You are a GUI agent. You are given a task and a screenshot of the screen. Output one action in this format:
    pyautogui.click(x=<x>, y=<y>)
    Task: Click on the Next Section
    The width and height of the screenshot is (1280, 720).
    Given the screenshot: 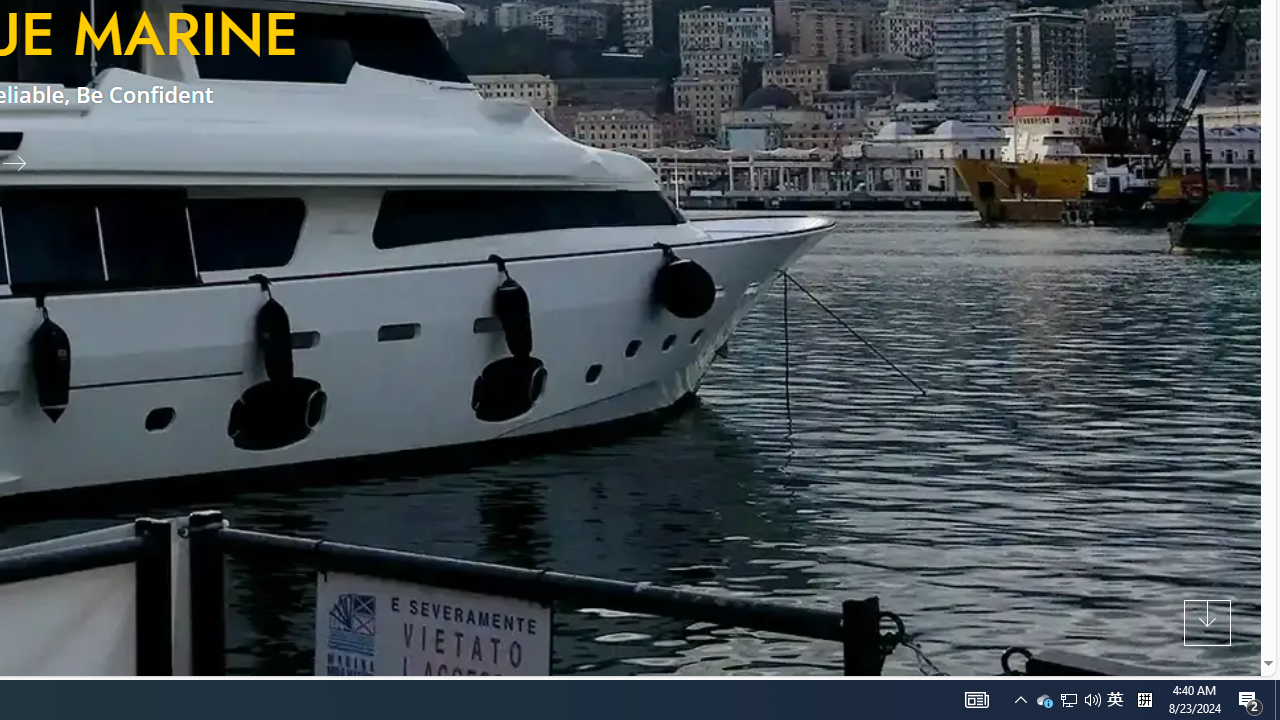 What is the action you would take?
    pyautogui.click(x=1208, y=622)
    